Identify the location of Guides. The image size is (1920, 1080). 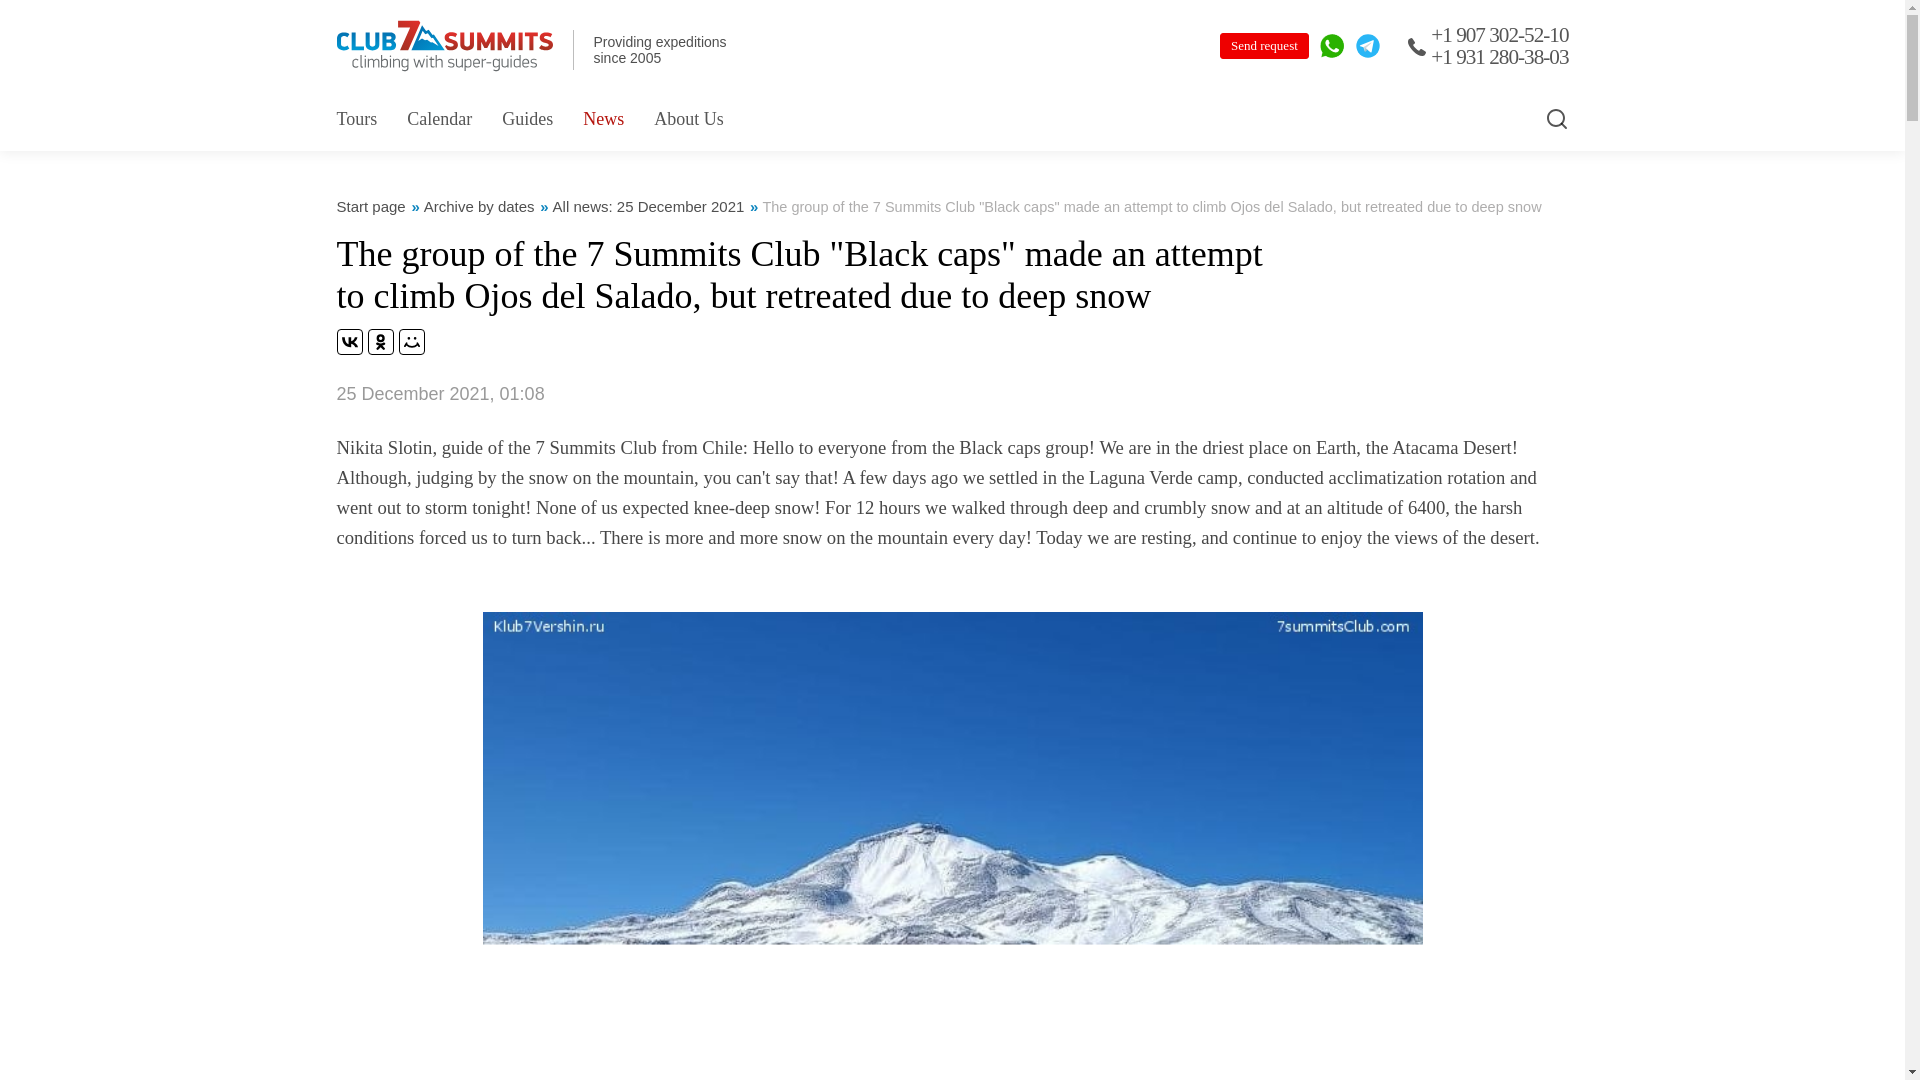
(526, 118).